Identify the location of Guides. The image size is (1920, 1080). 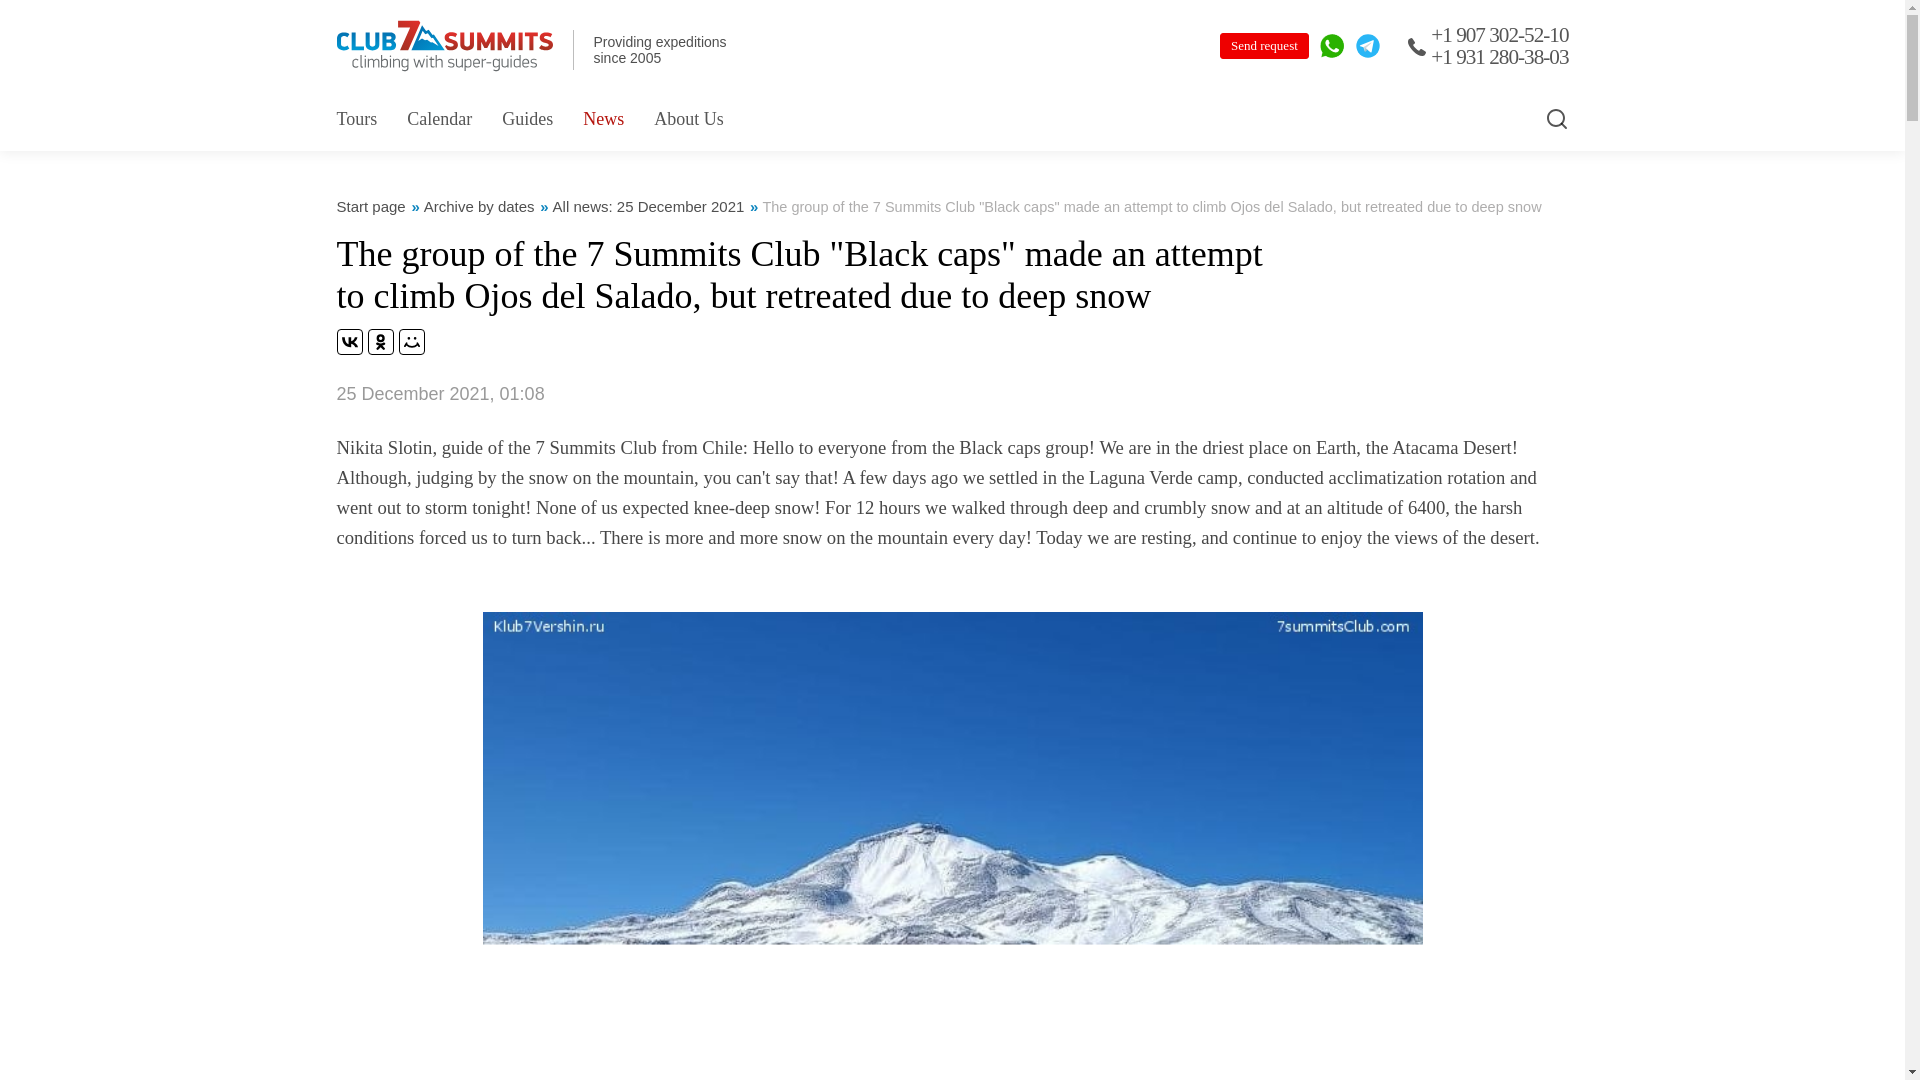
(526, 118).